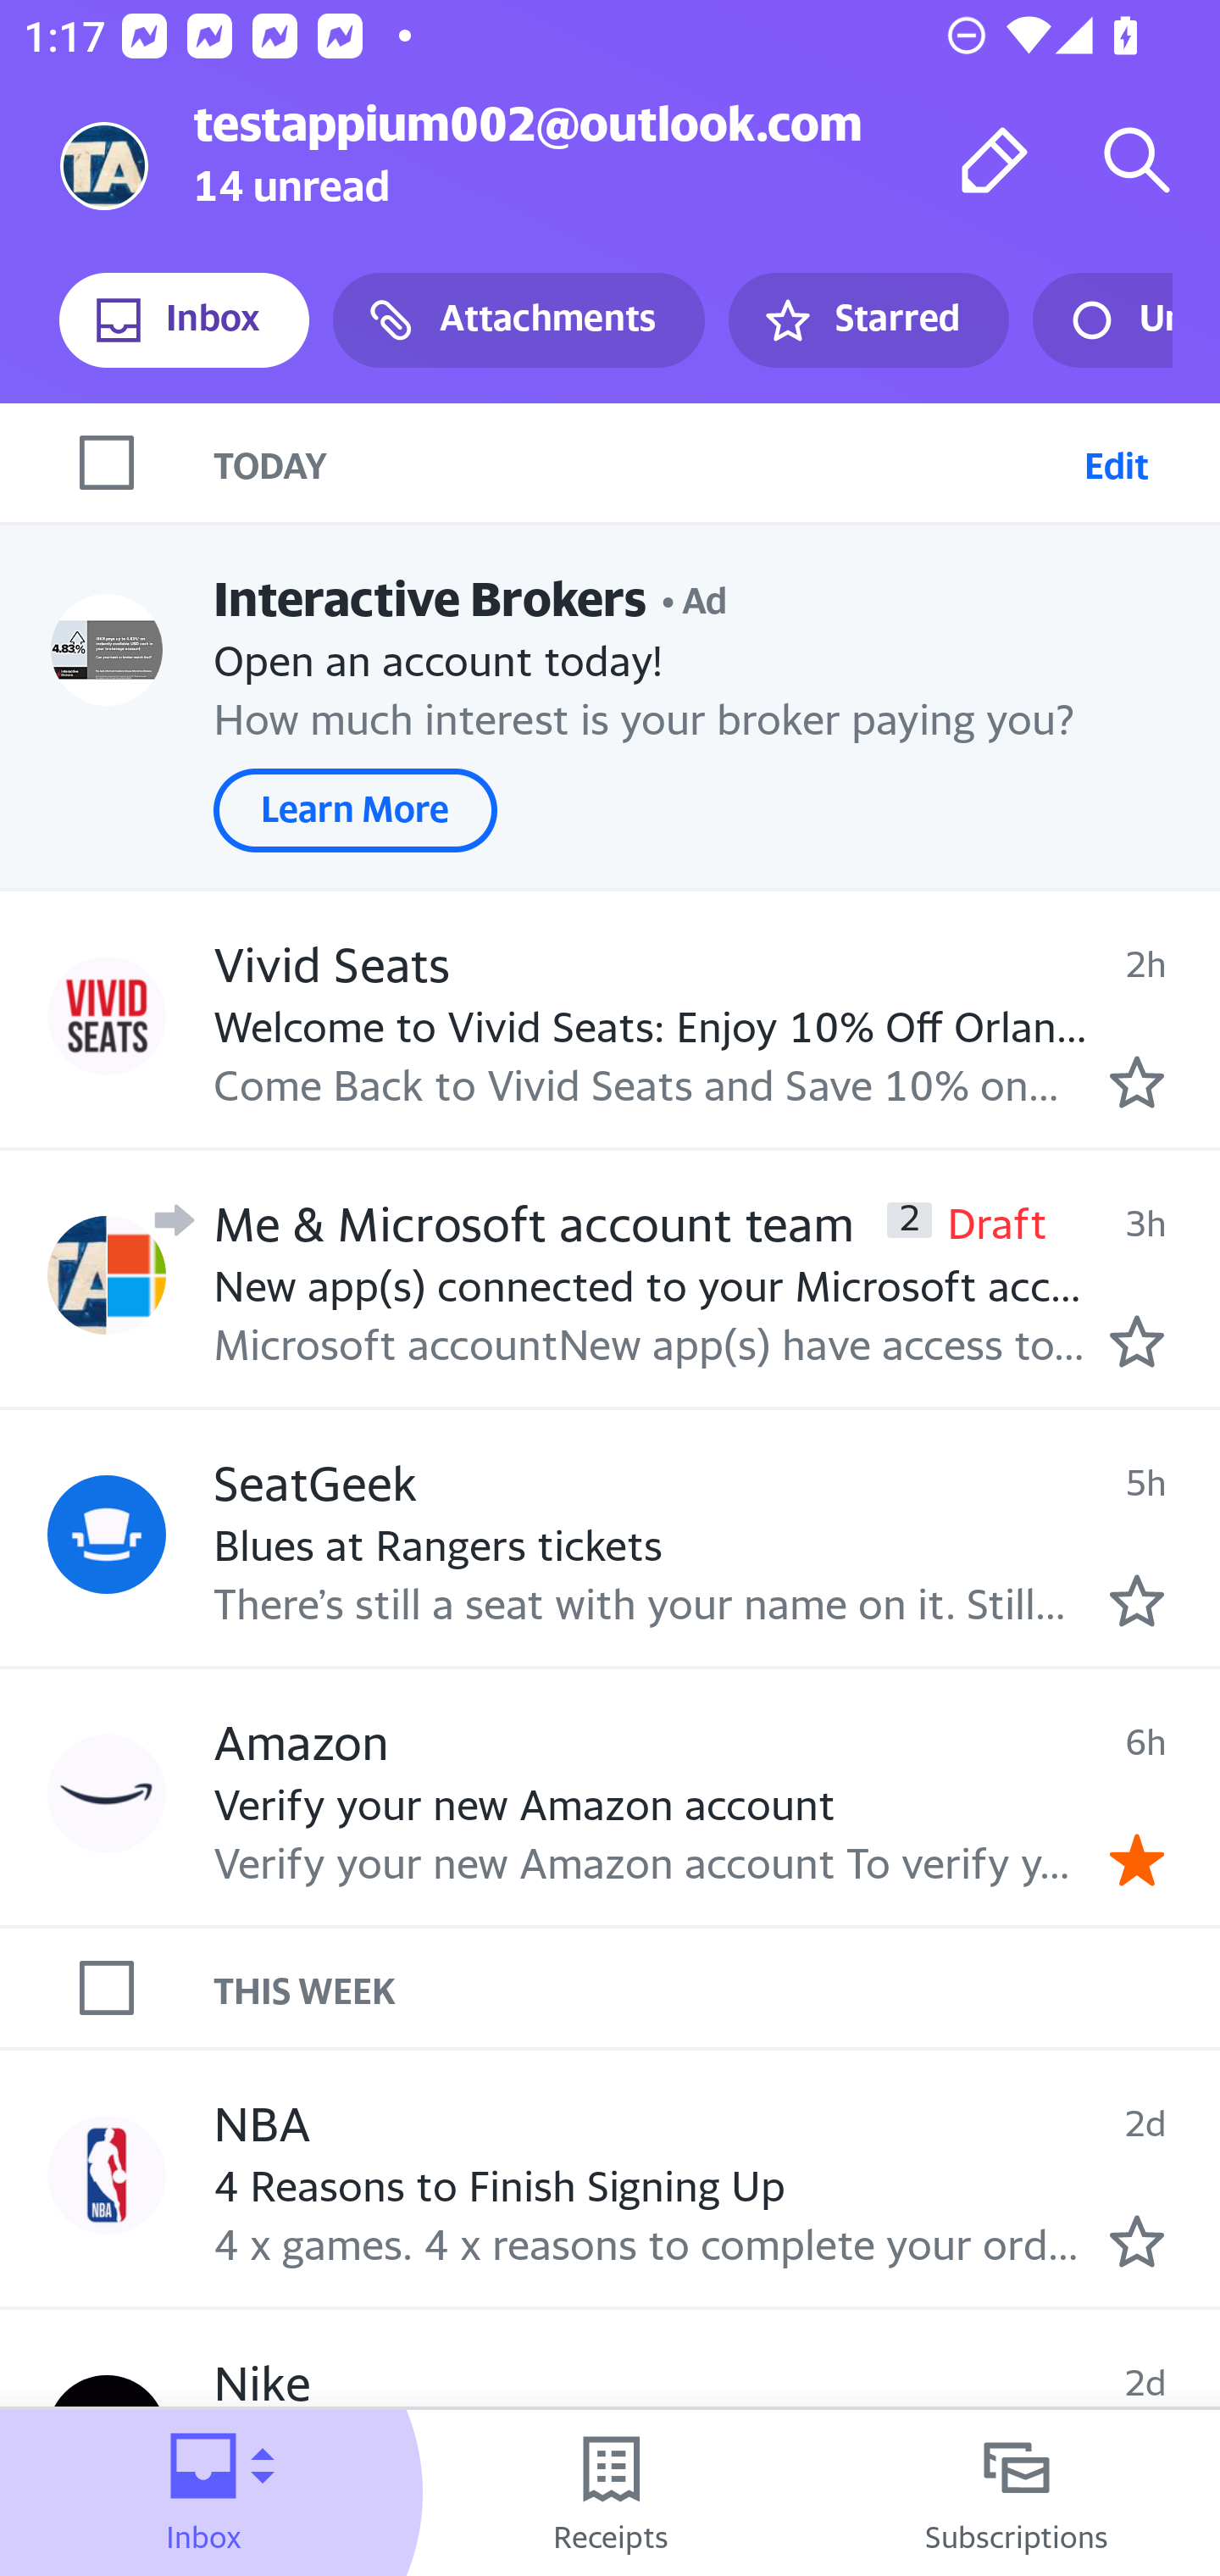 The height and width of the screenshot is (2576, 1220). I want to click on Edit Select emails, so click(1116, 462).